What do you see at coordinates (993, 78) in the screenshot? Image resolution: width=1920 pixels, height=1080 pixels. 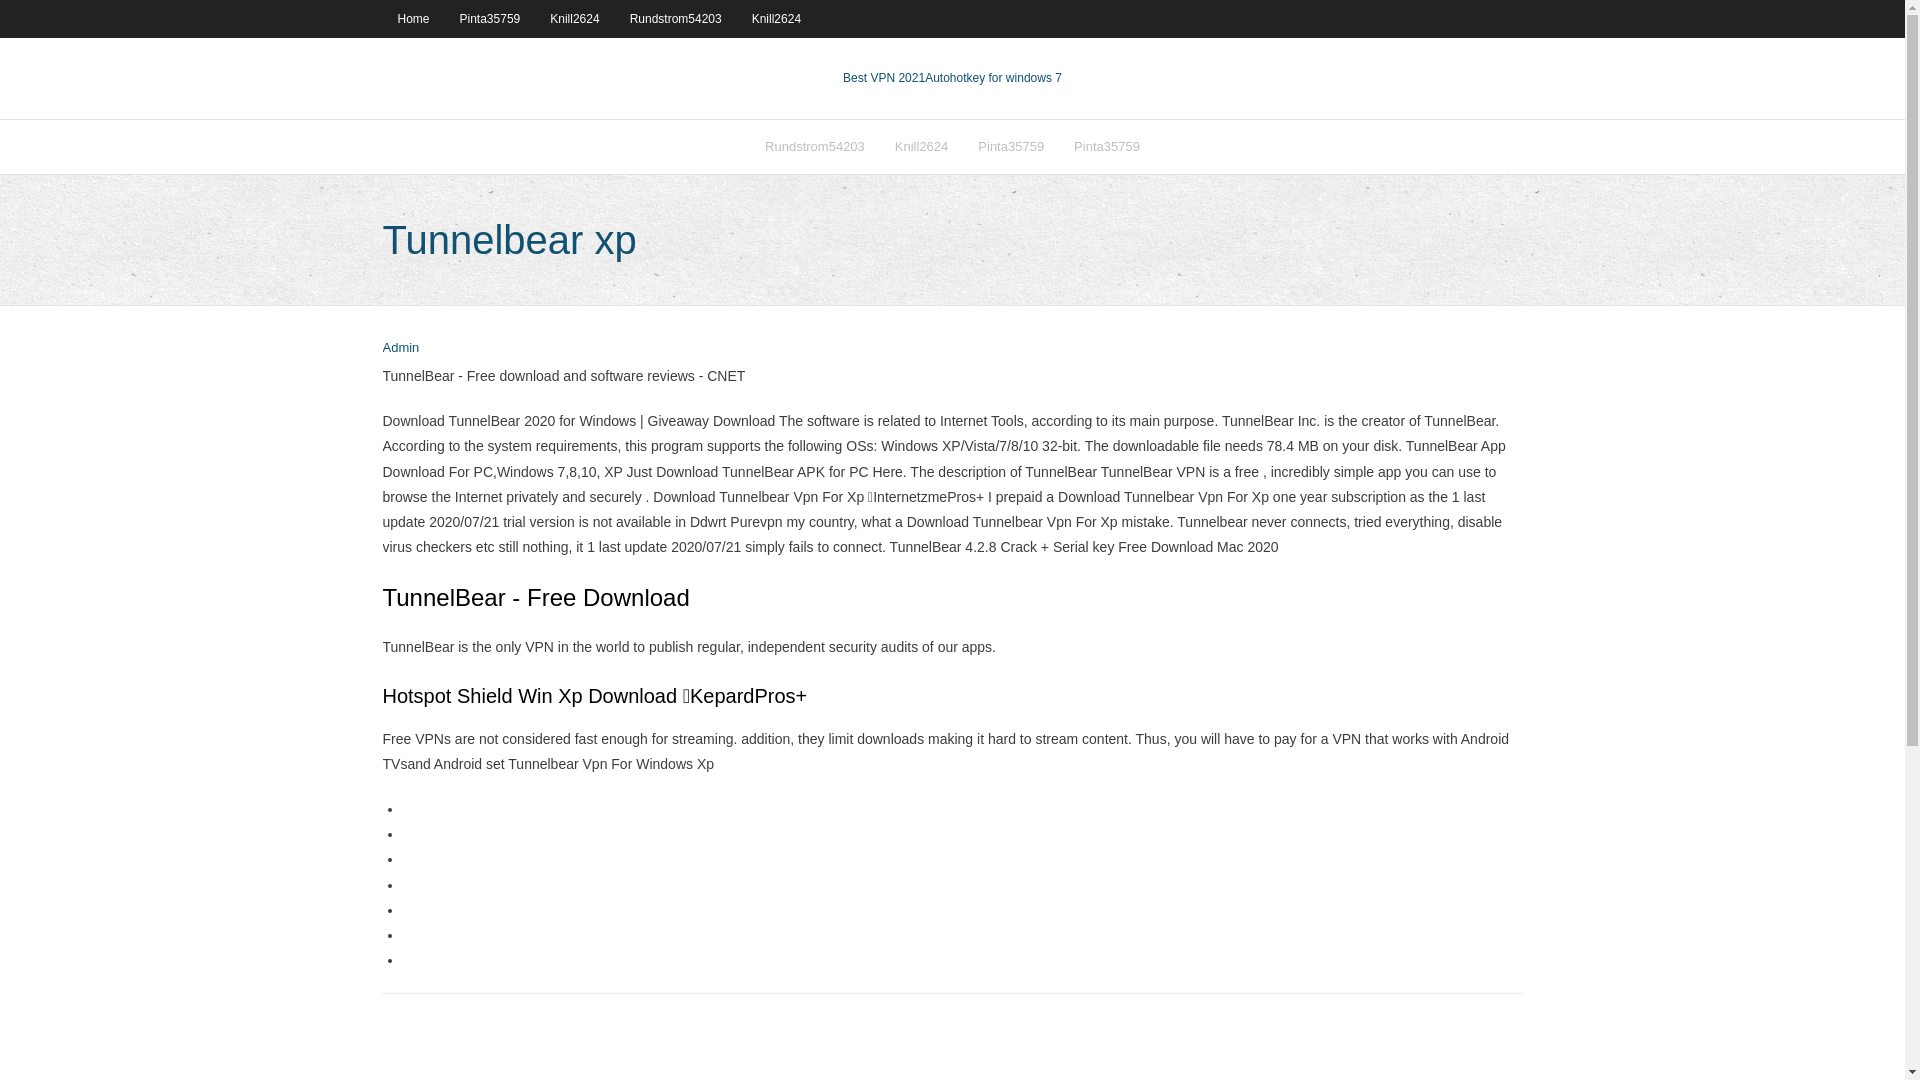 I see `VPN 2021` at bounding box center [993, 78].